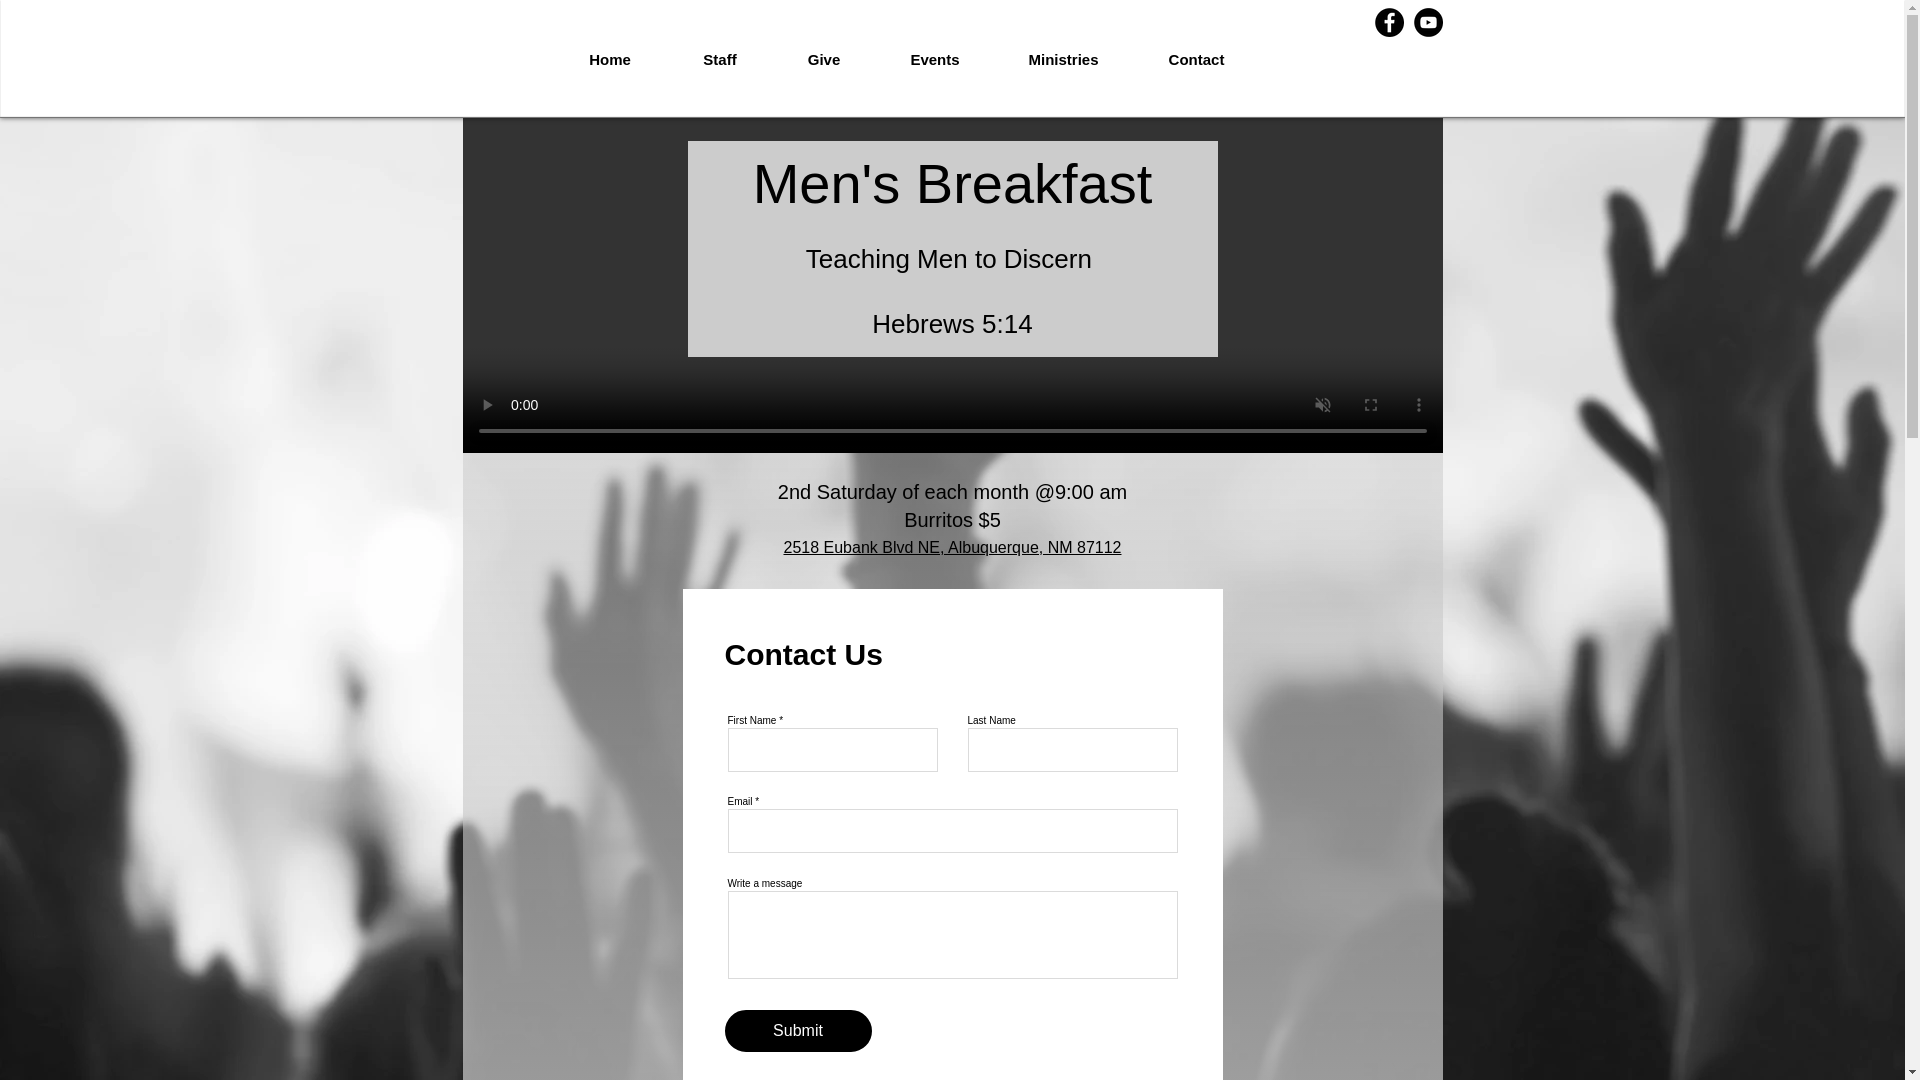 The image size is (1920, 1080). I want to click on Contact, so click(1196, 60).